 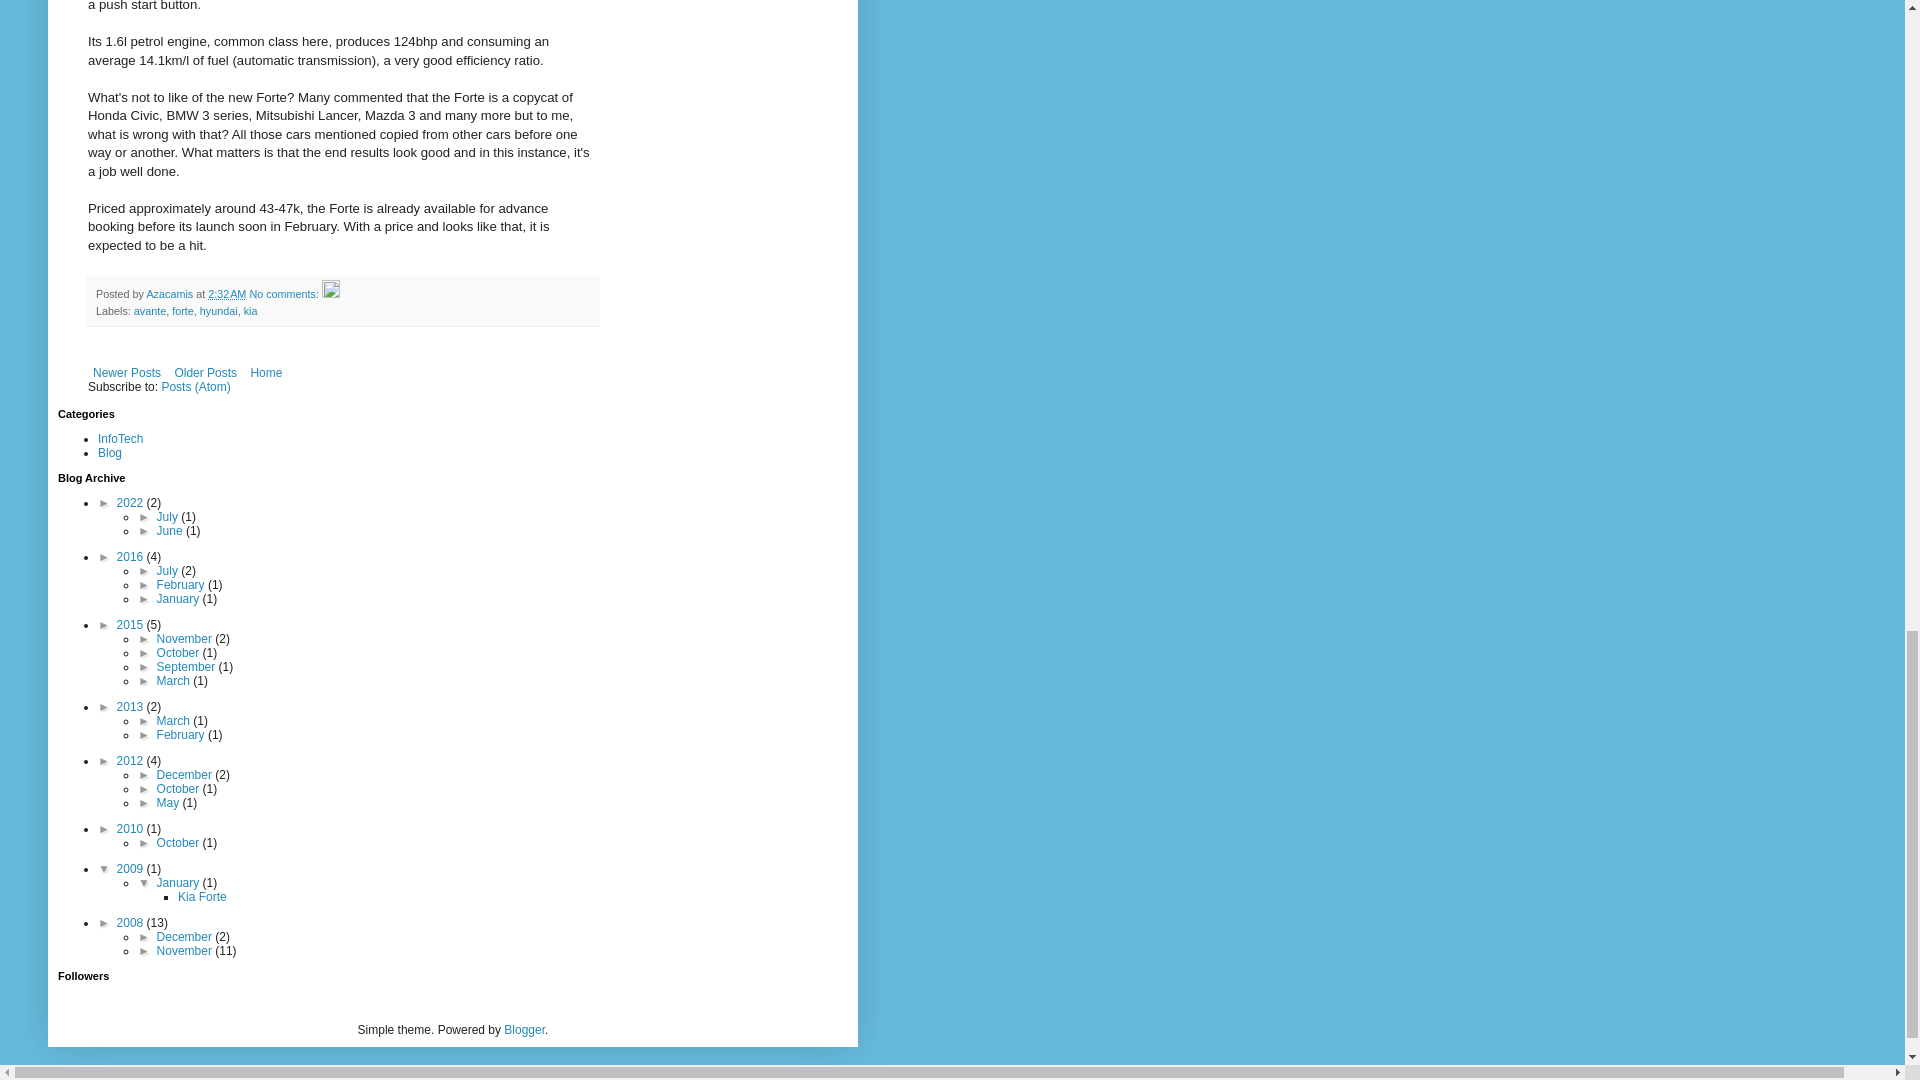 What do you see at coordinates (170, 570) in the screenshot?
I see `July` at bounding box center [170, 570].